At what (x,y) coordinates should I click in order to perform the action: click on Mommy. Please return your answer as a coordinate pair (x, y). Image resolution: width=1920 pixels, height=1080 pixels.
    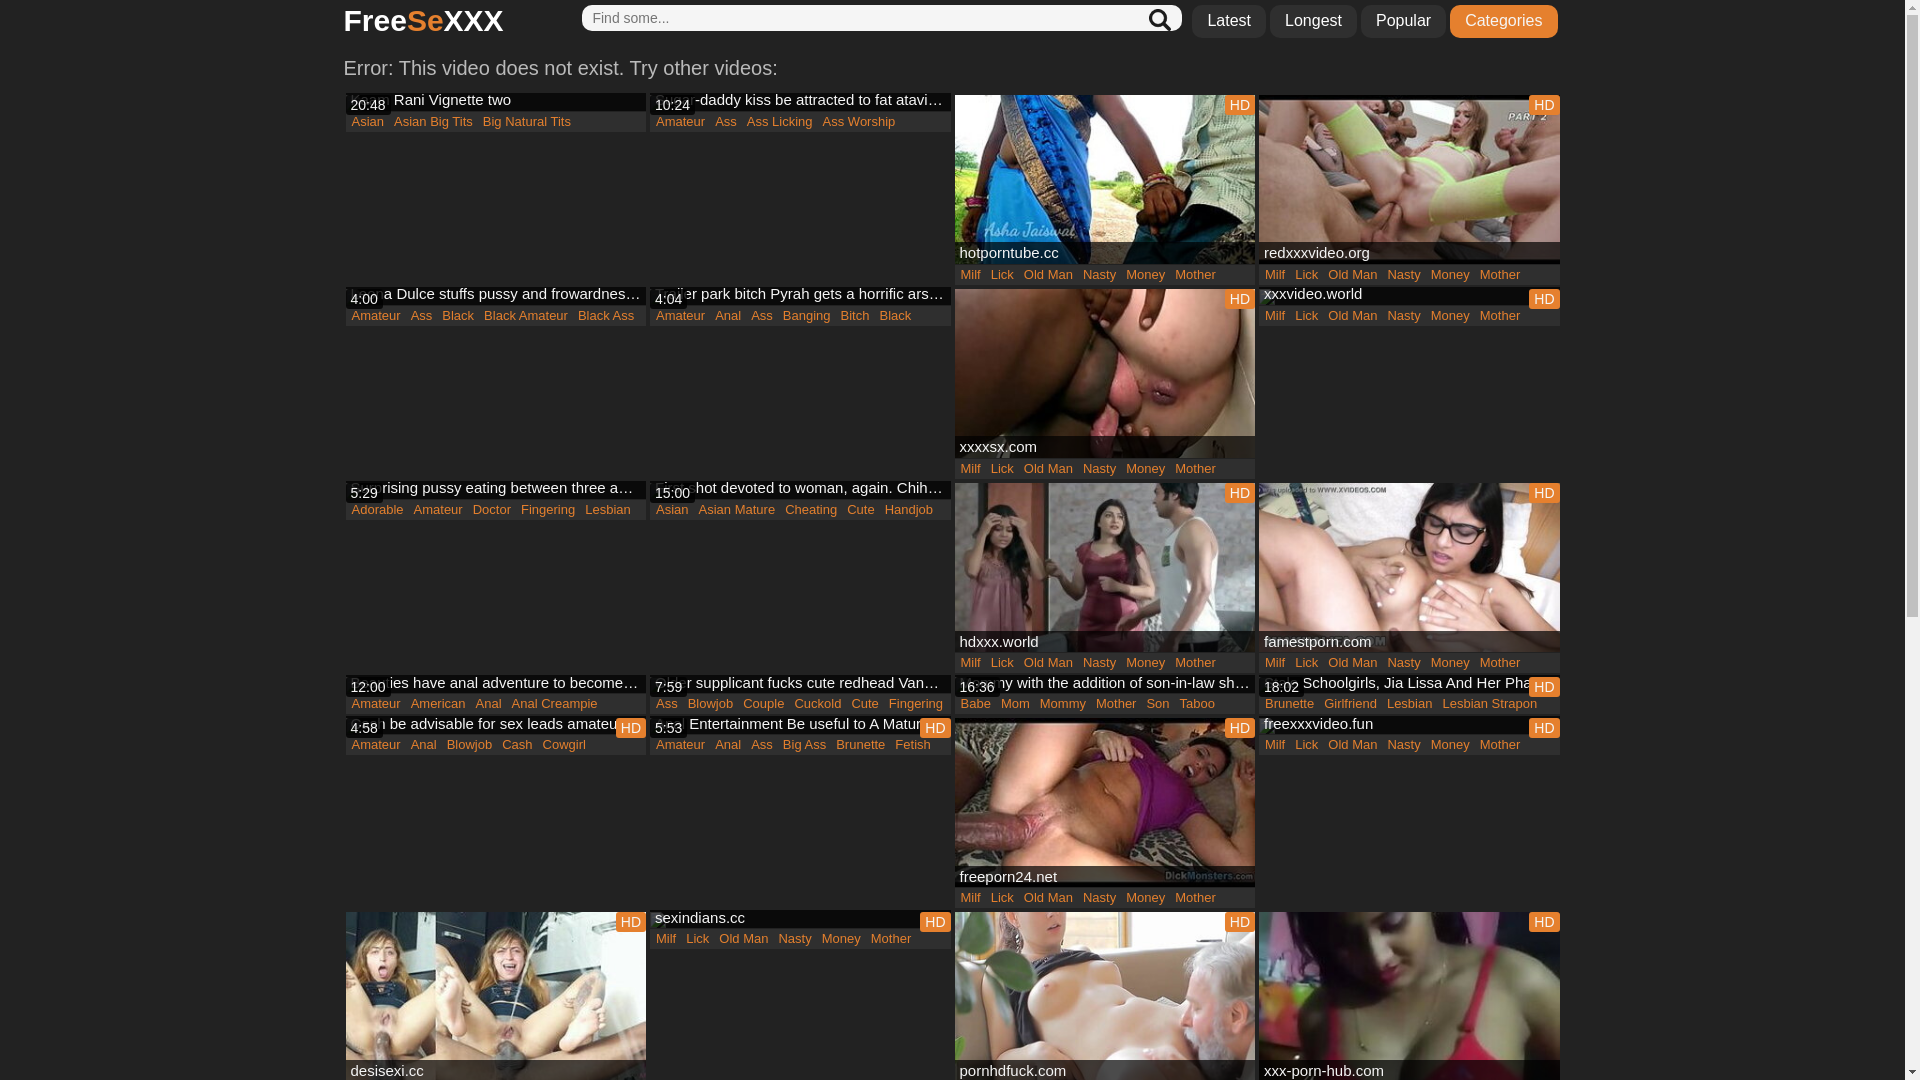
    Looking at the image, I should click on (1063, 704).